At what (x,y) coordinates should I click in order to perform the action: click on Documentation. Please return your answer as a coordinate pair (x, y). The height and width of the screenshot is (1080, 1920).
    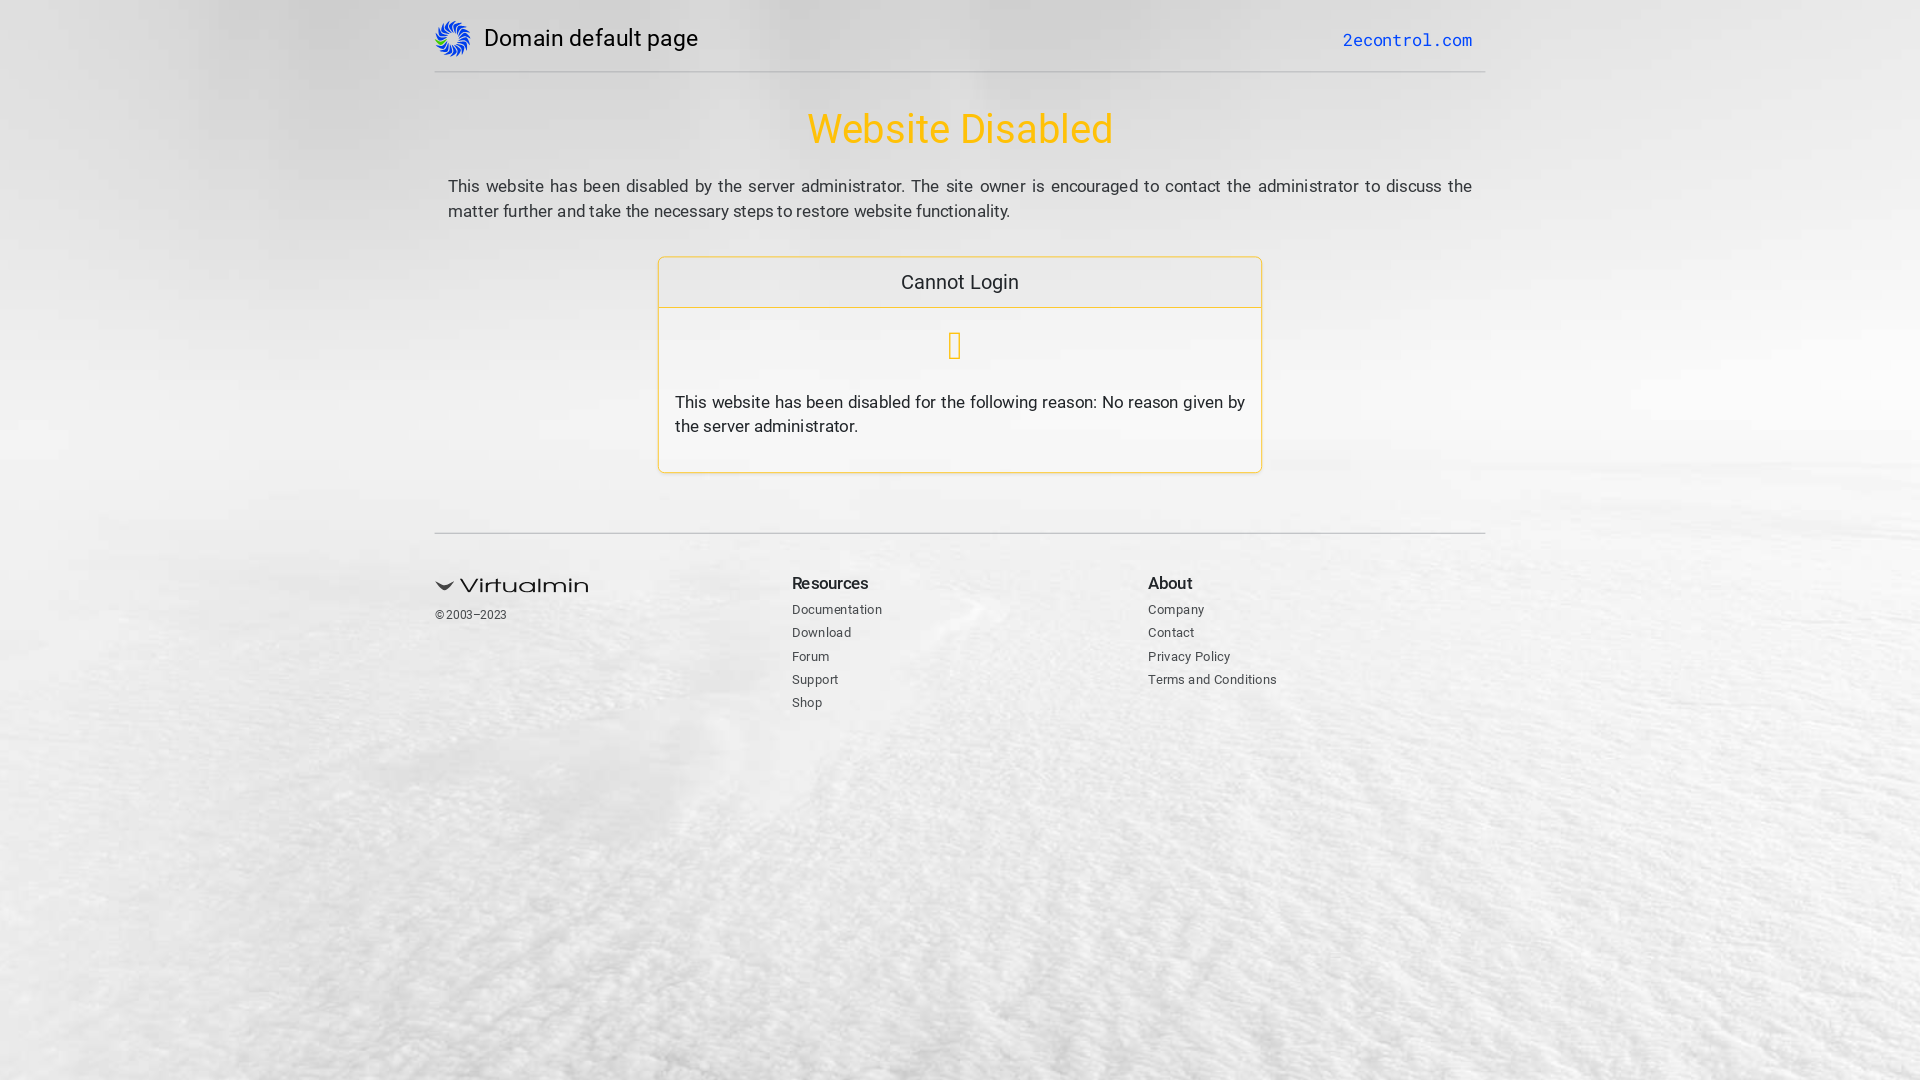
    Looking at the image, I should click on (846, 612).